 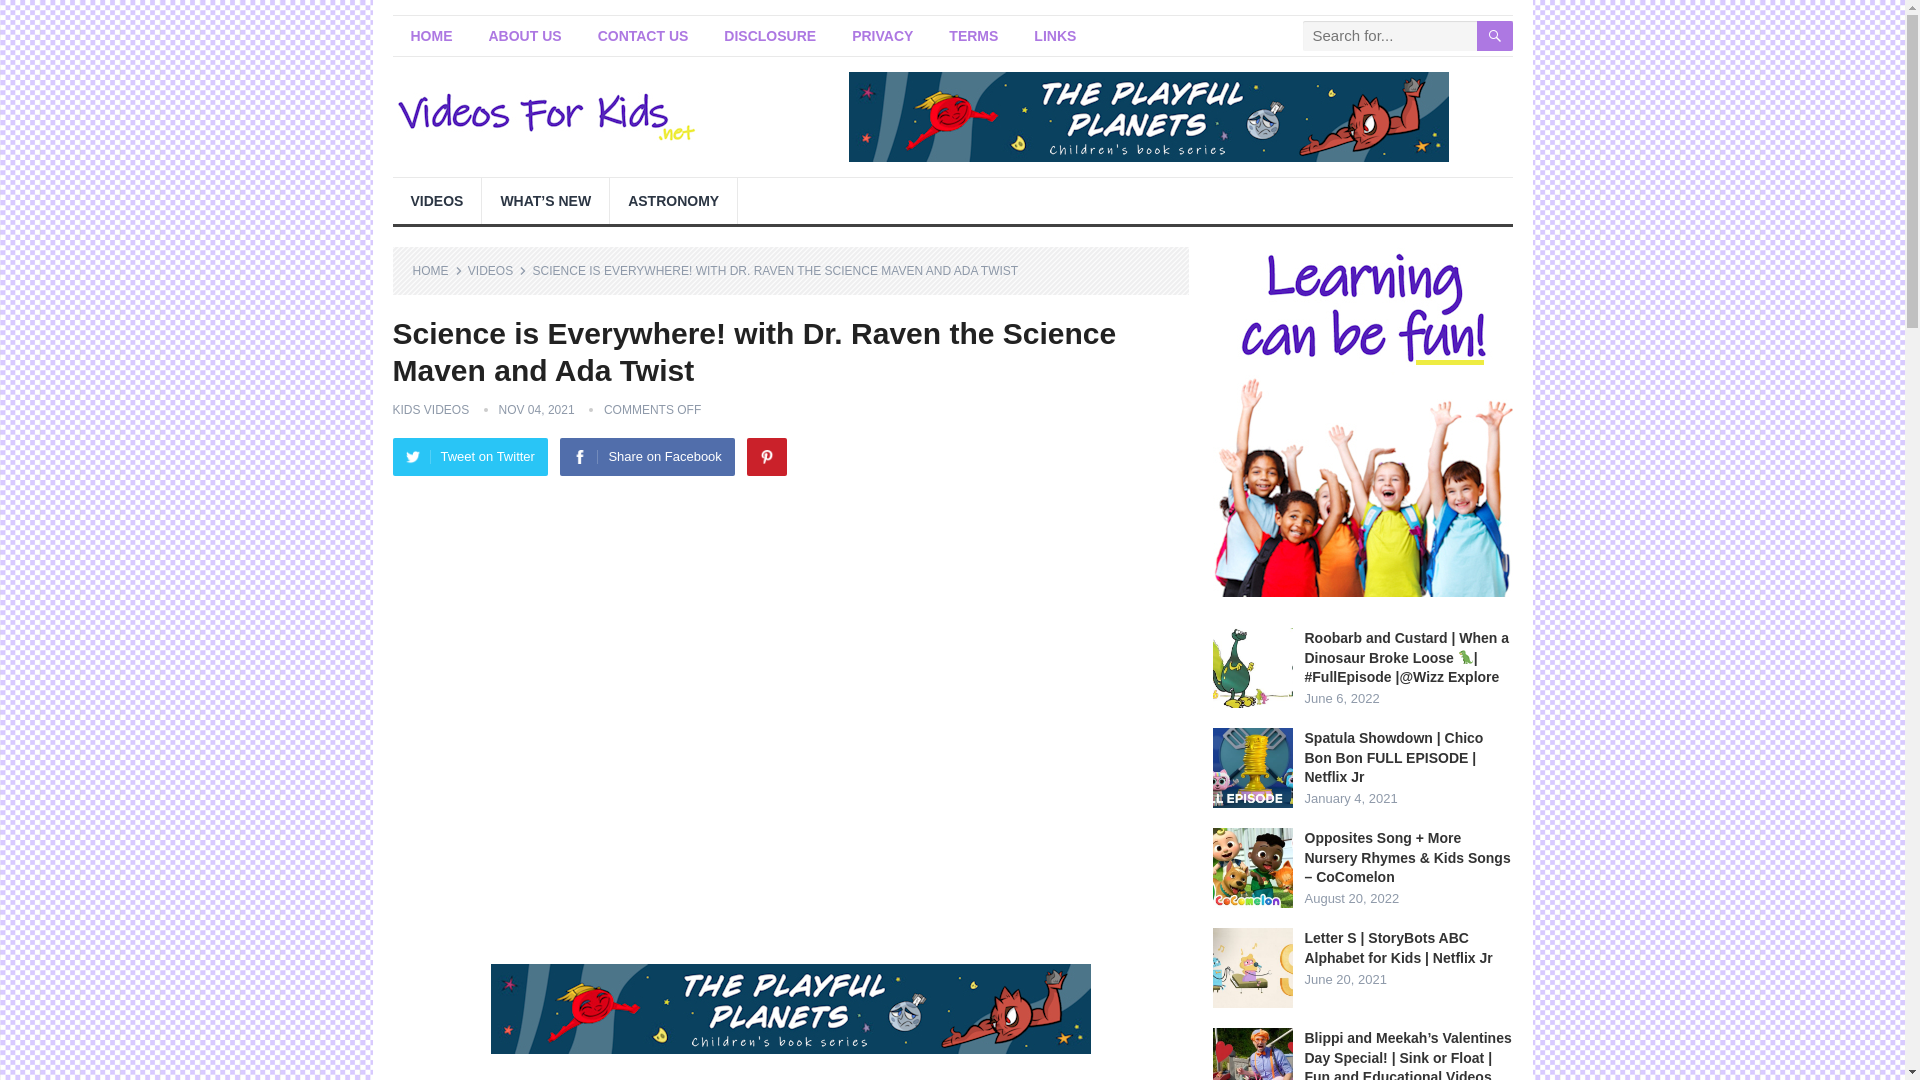 I want to click on Tweet on Twitter, so click(x=469, y=457).